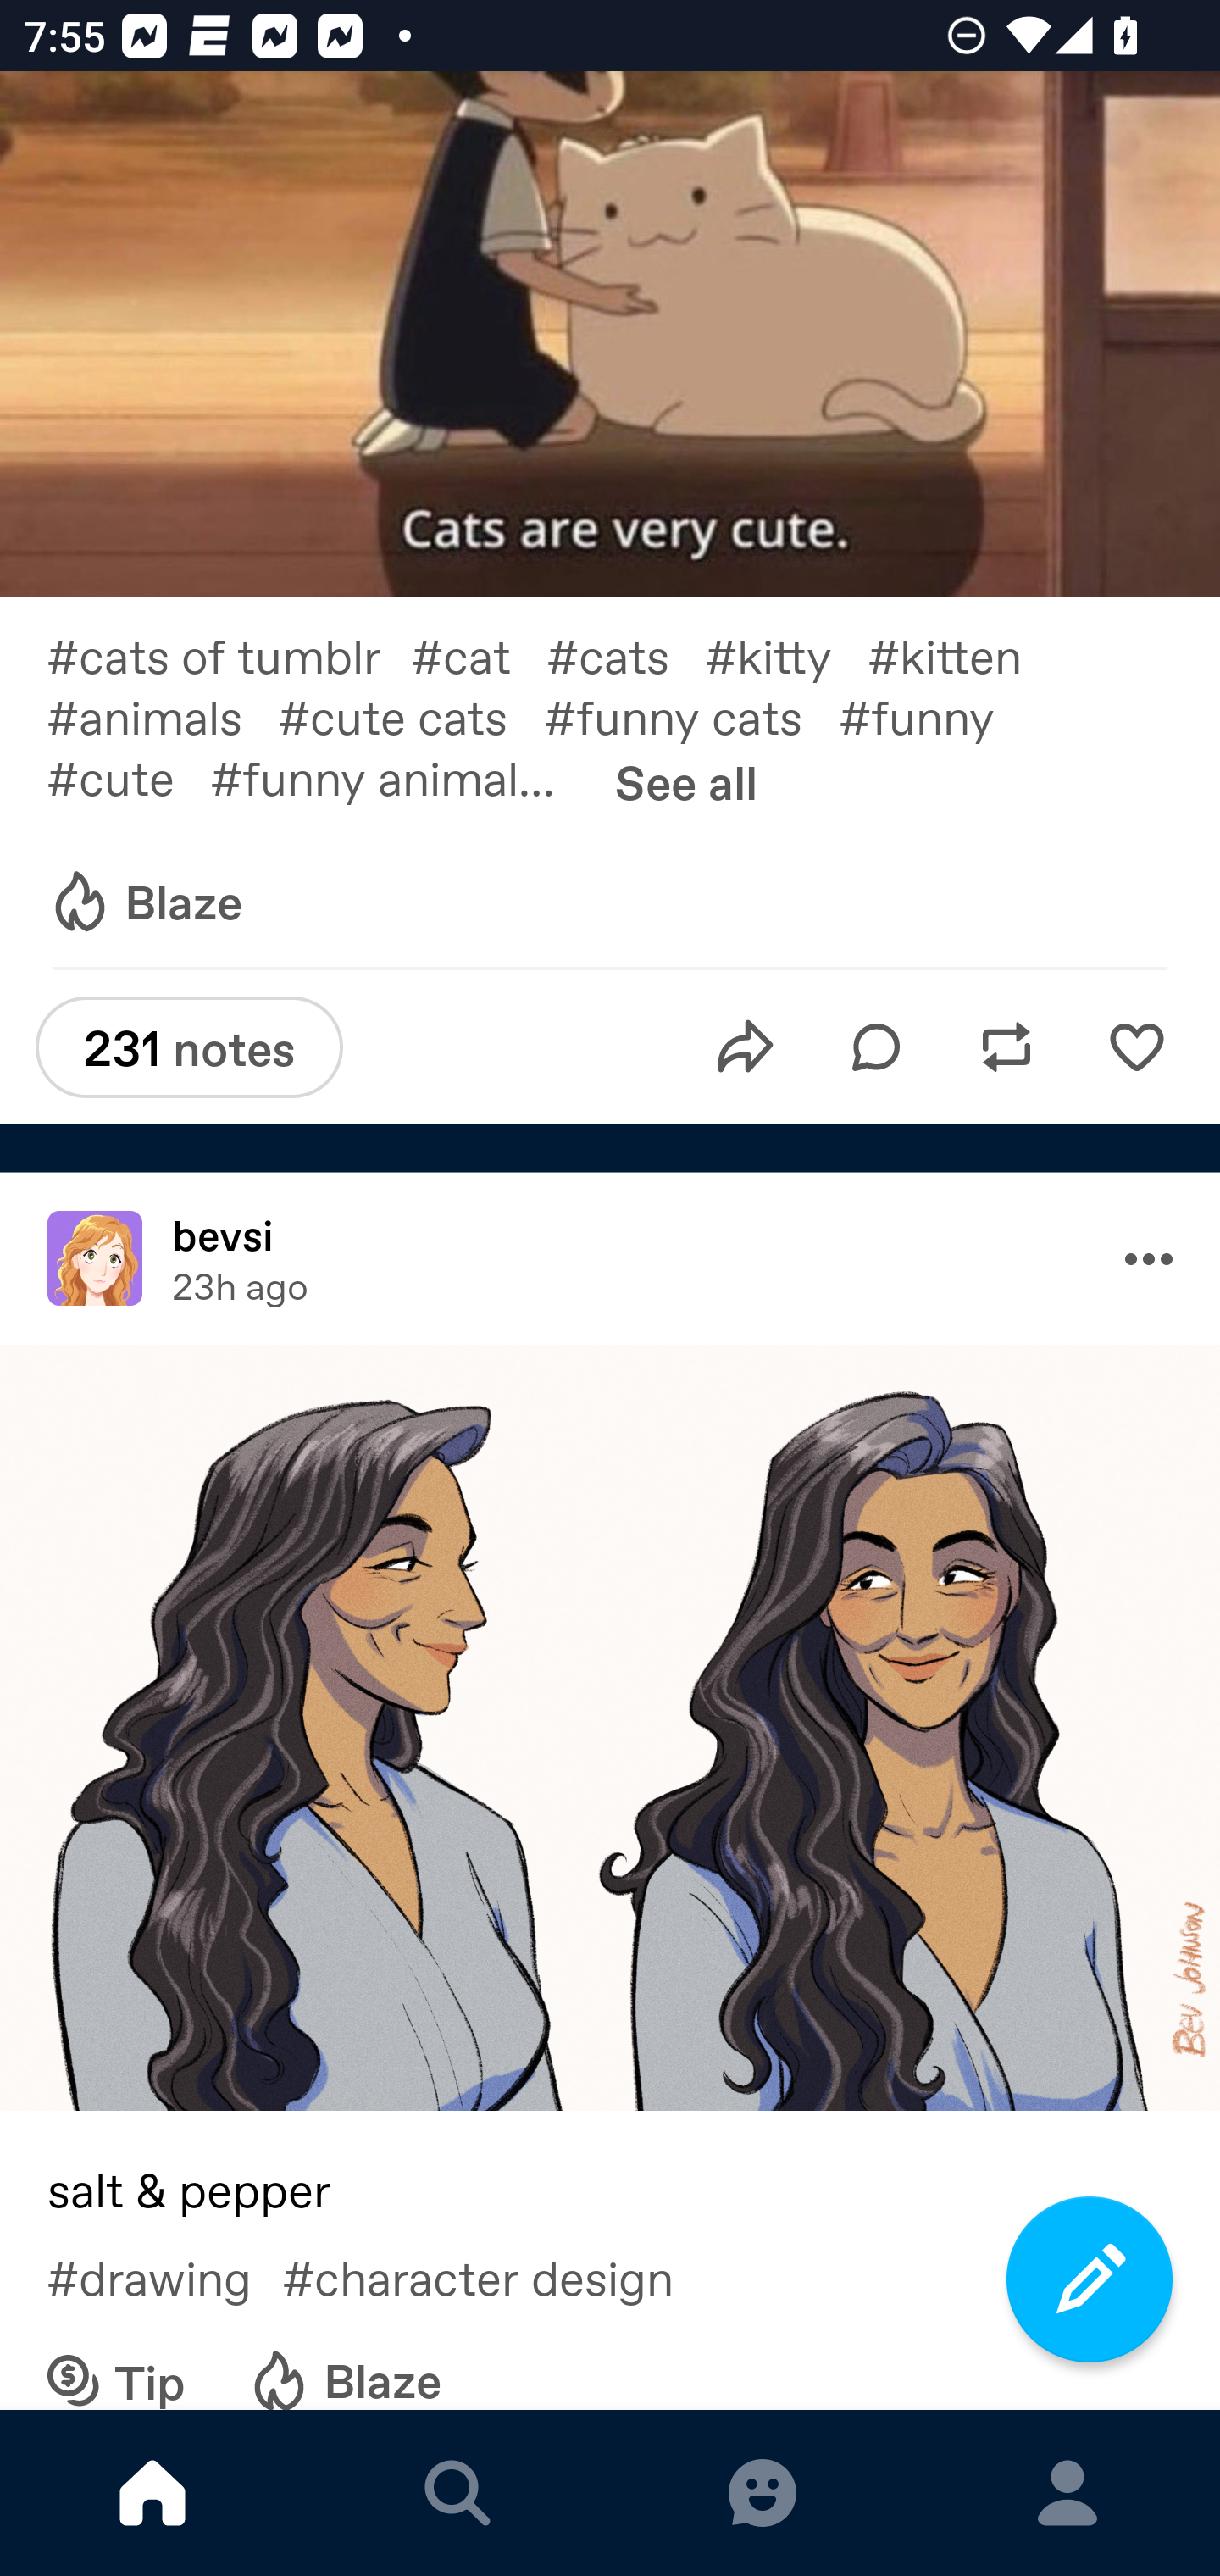 This screenshot has height=2576, width=1220. What do you see at coordinates (934, 715) in the screenshot?
I see `#funny` at bounding box center [934, 715].